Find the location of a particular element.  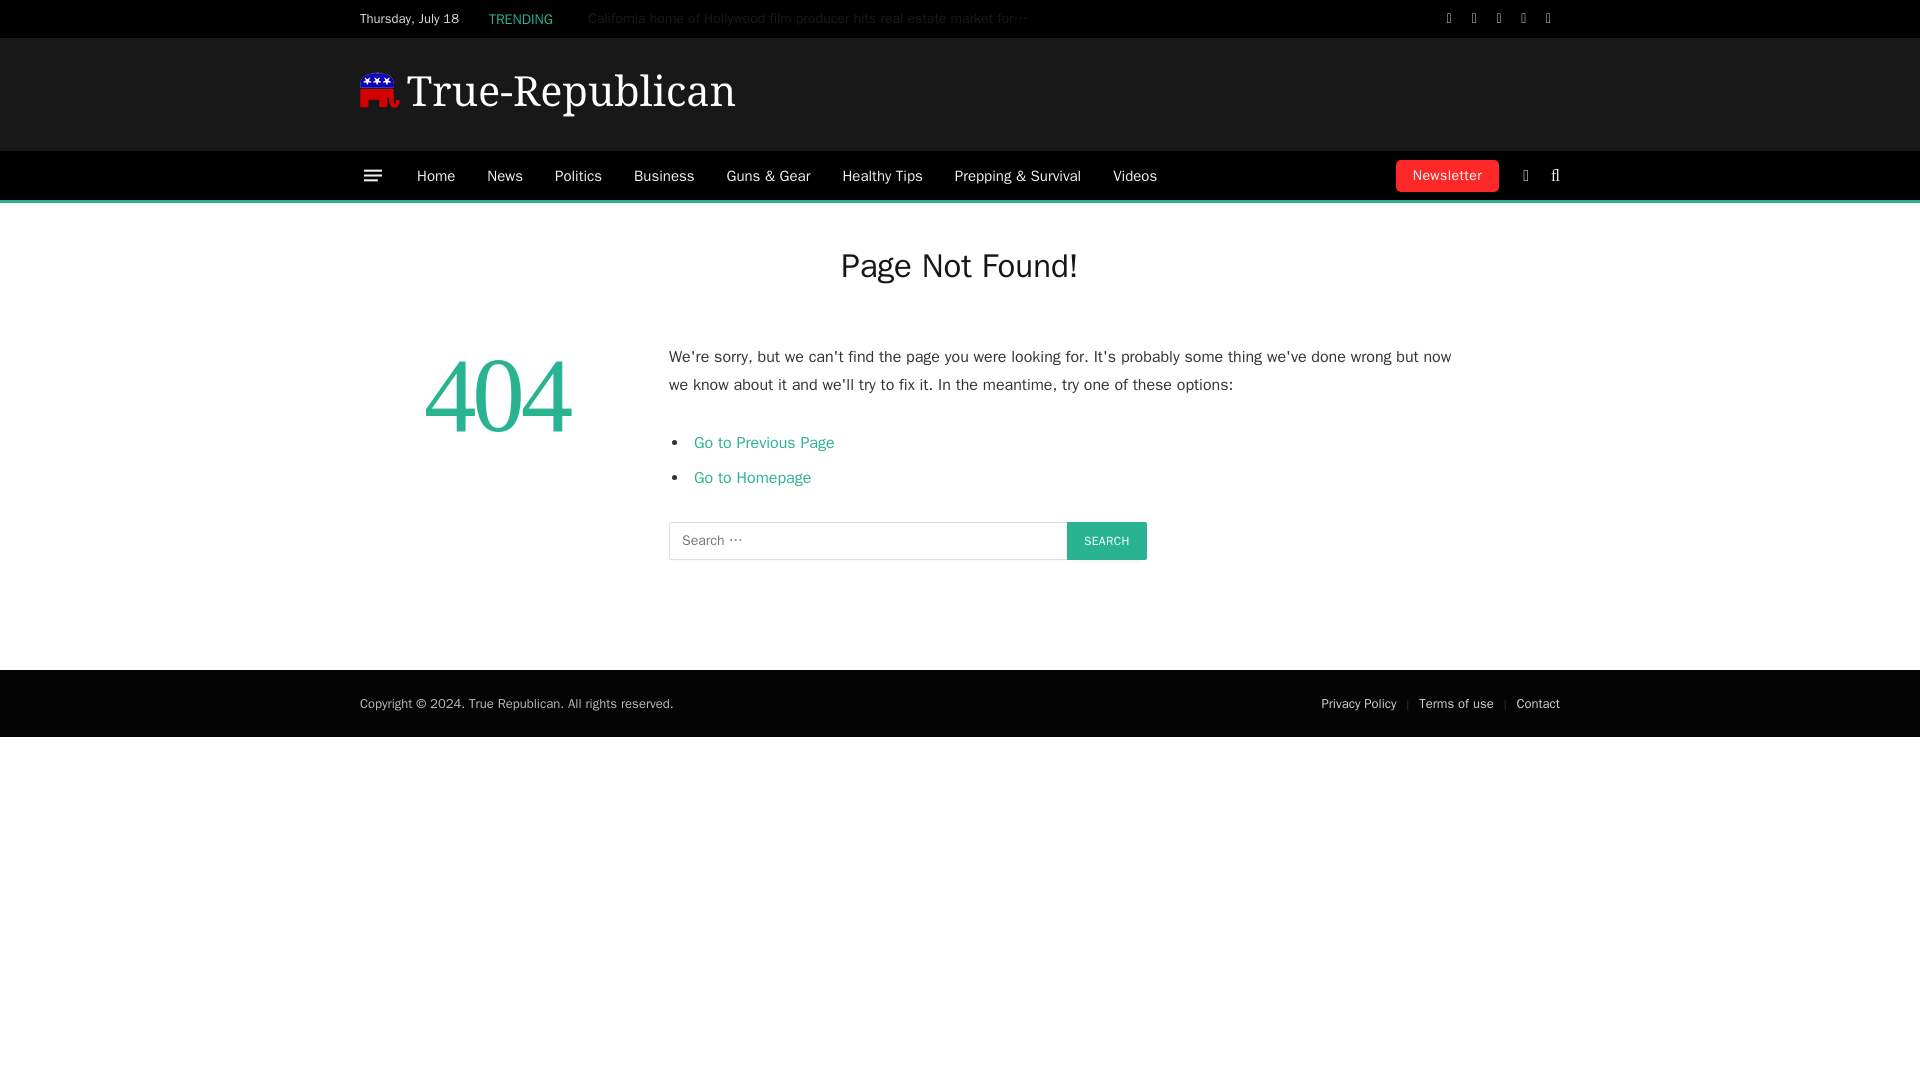

News is located at coordinates (504, 175).